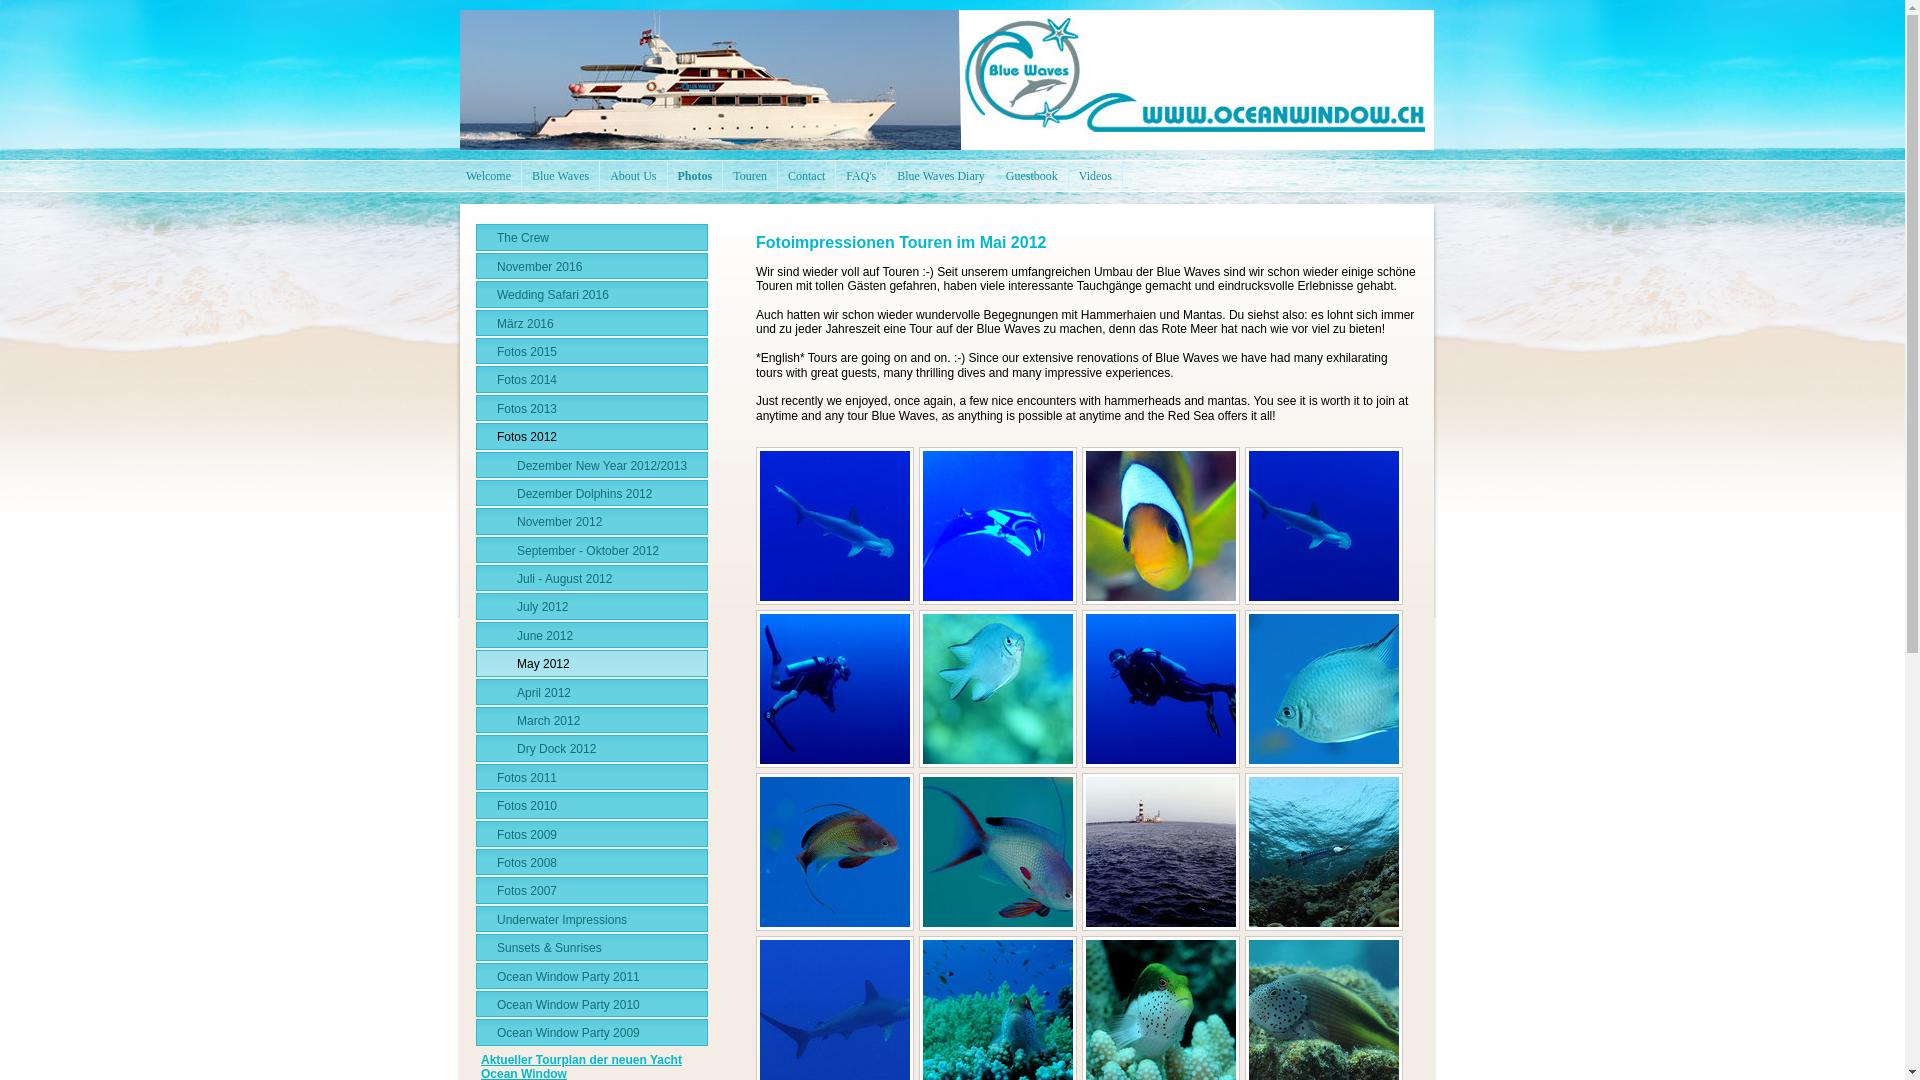  What do you see at coordinates (592, 748) in the screenshot?
I see `Dry Dock 2012` at bounding box center [592, 748].